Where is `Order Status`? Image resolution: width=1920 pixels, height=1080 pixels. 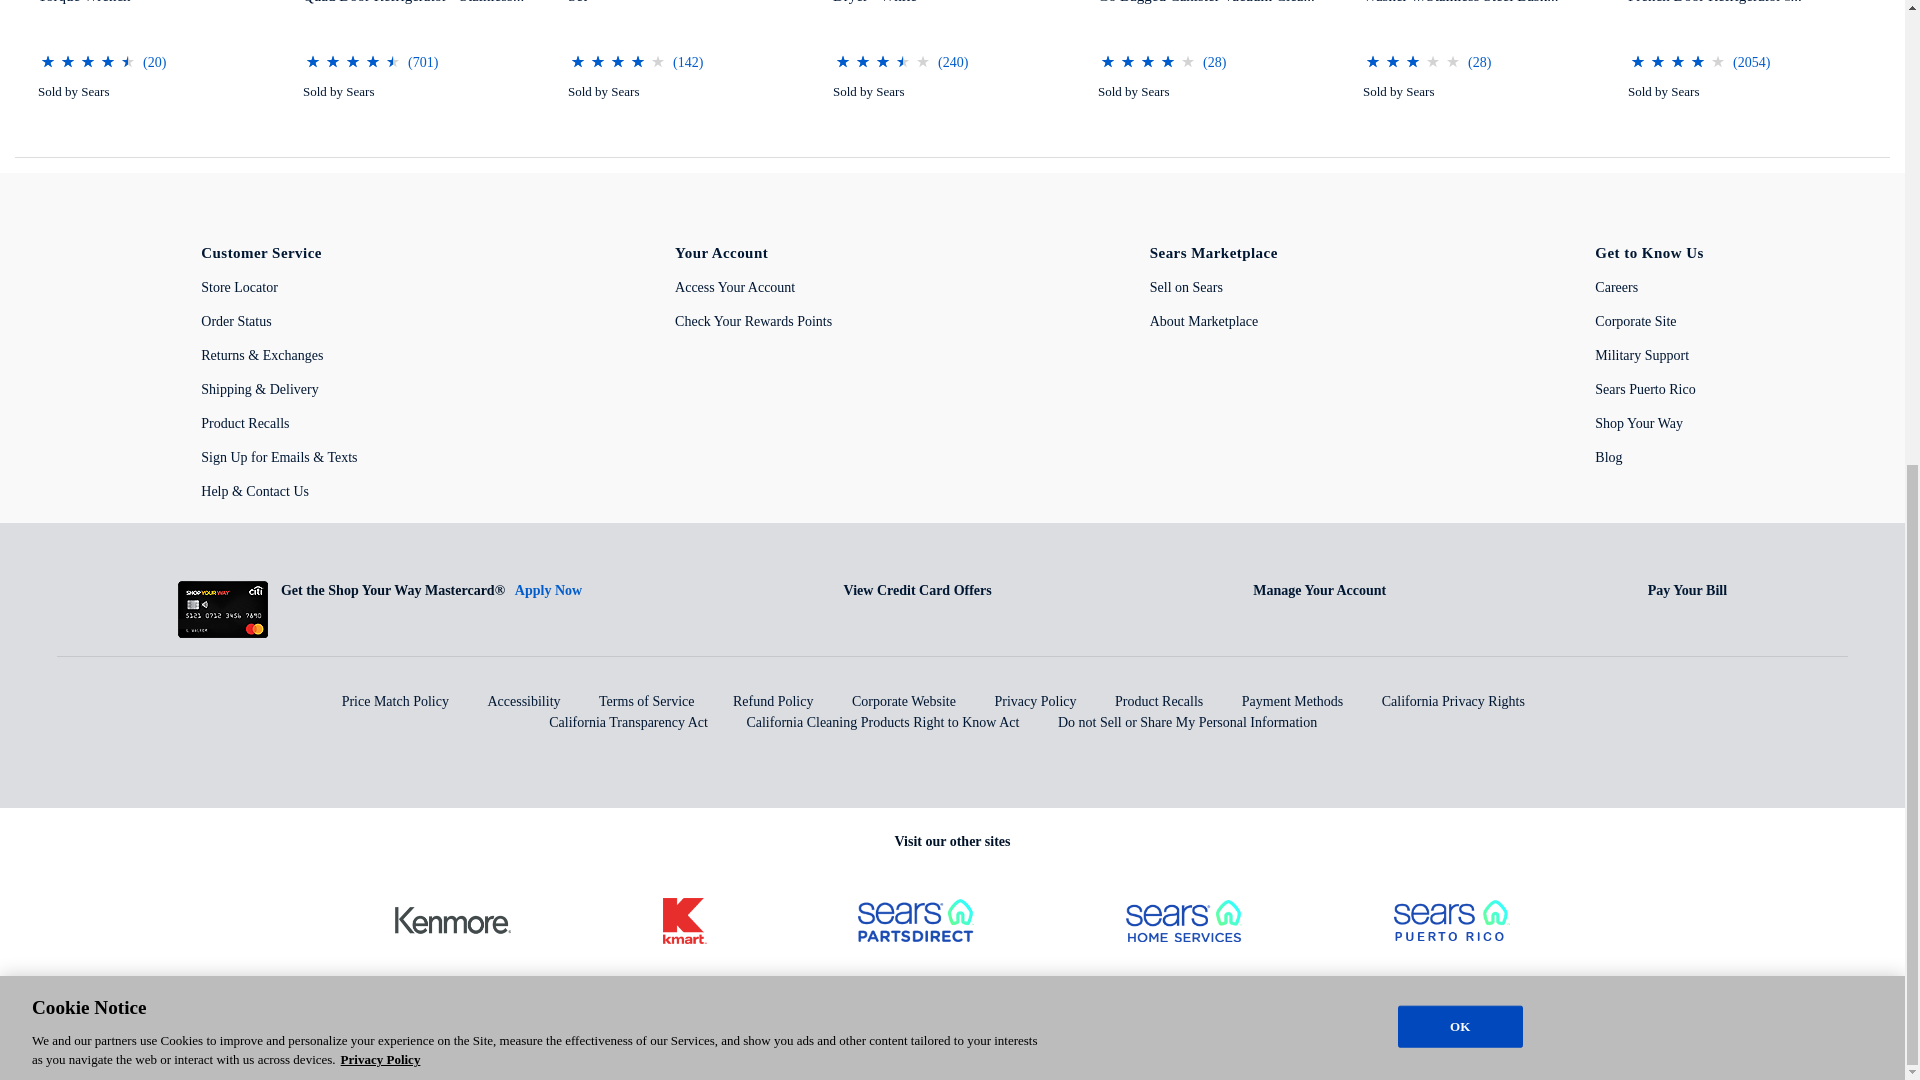
Order Status is located at coordinates (236, 322).